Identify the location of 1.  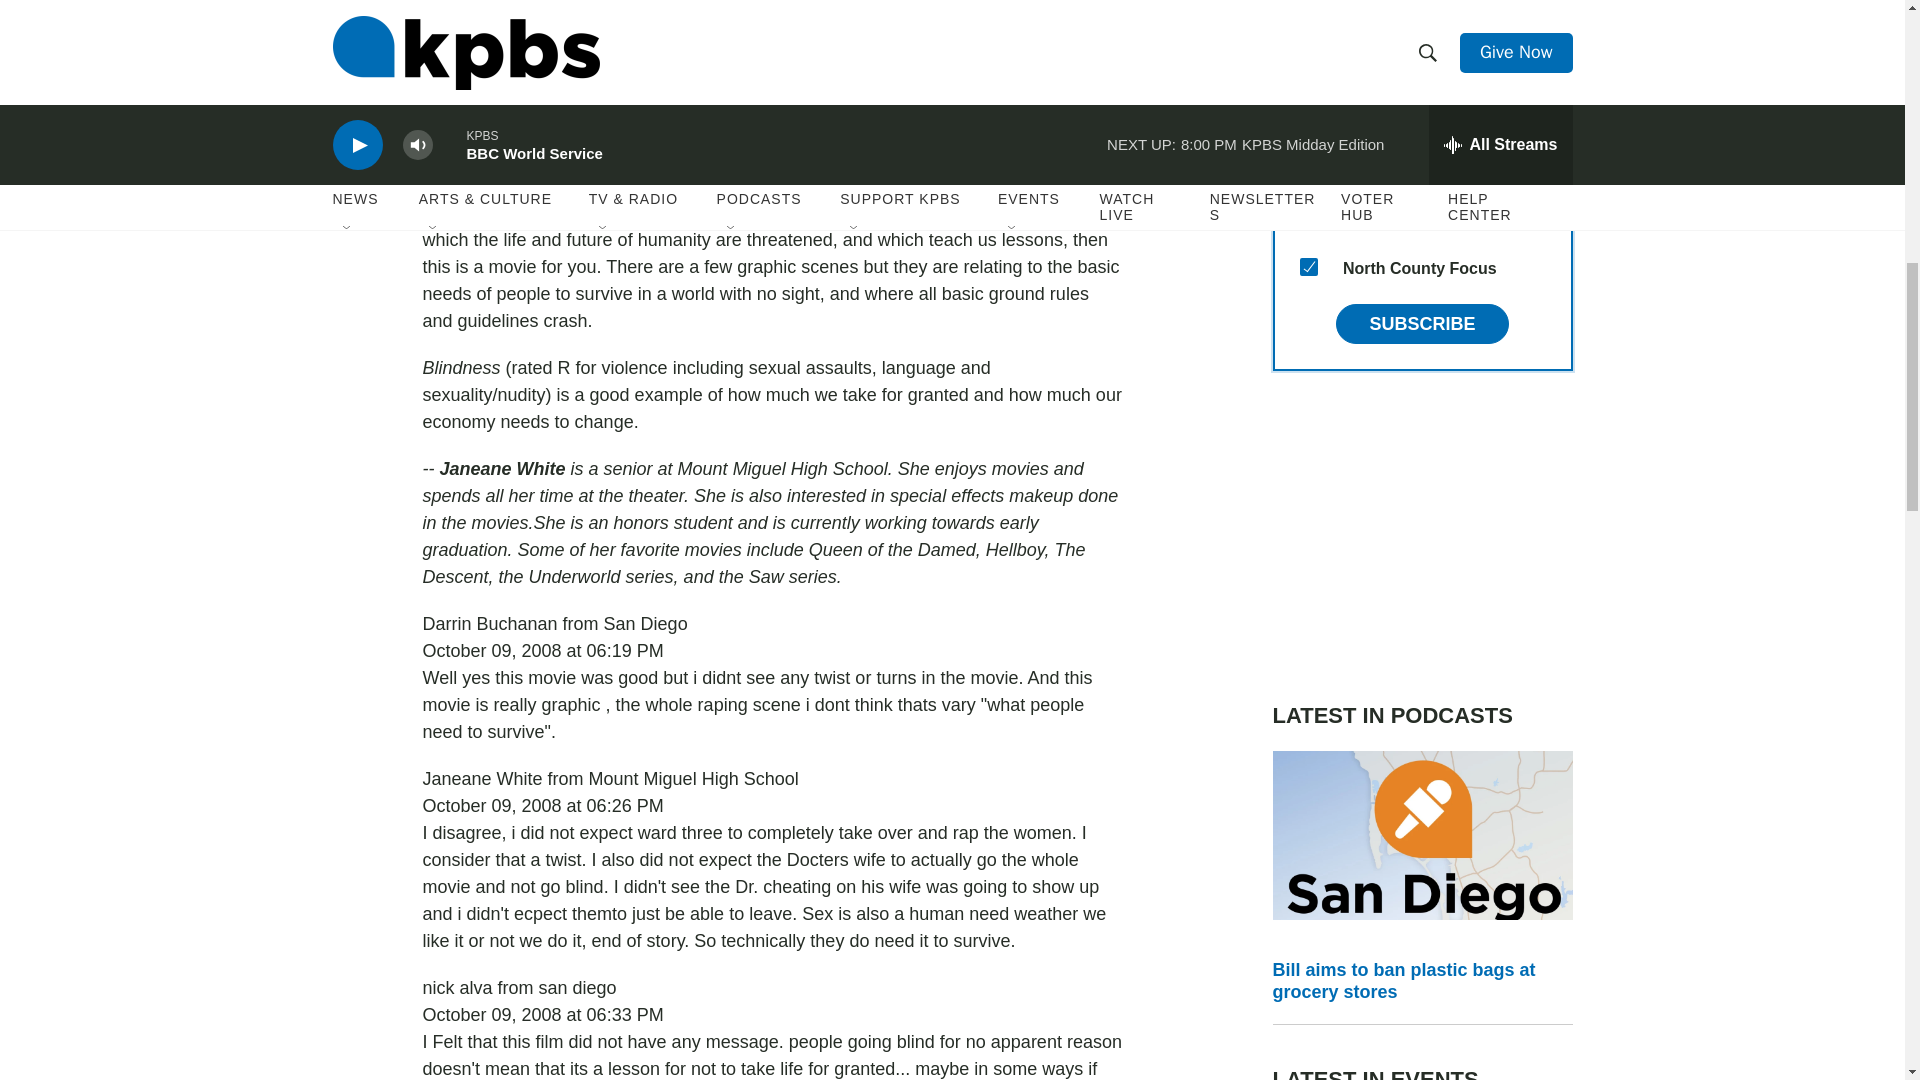
(1308, 171).